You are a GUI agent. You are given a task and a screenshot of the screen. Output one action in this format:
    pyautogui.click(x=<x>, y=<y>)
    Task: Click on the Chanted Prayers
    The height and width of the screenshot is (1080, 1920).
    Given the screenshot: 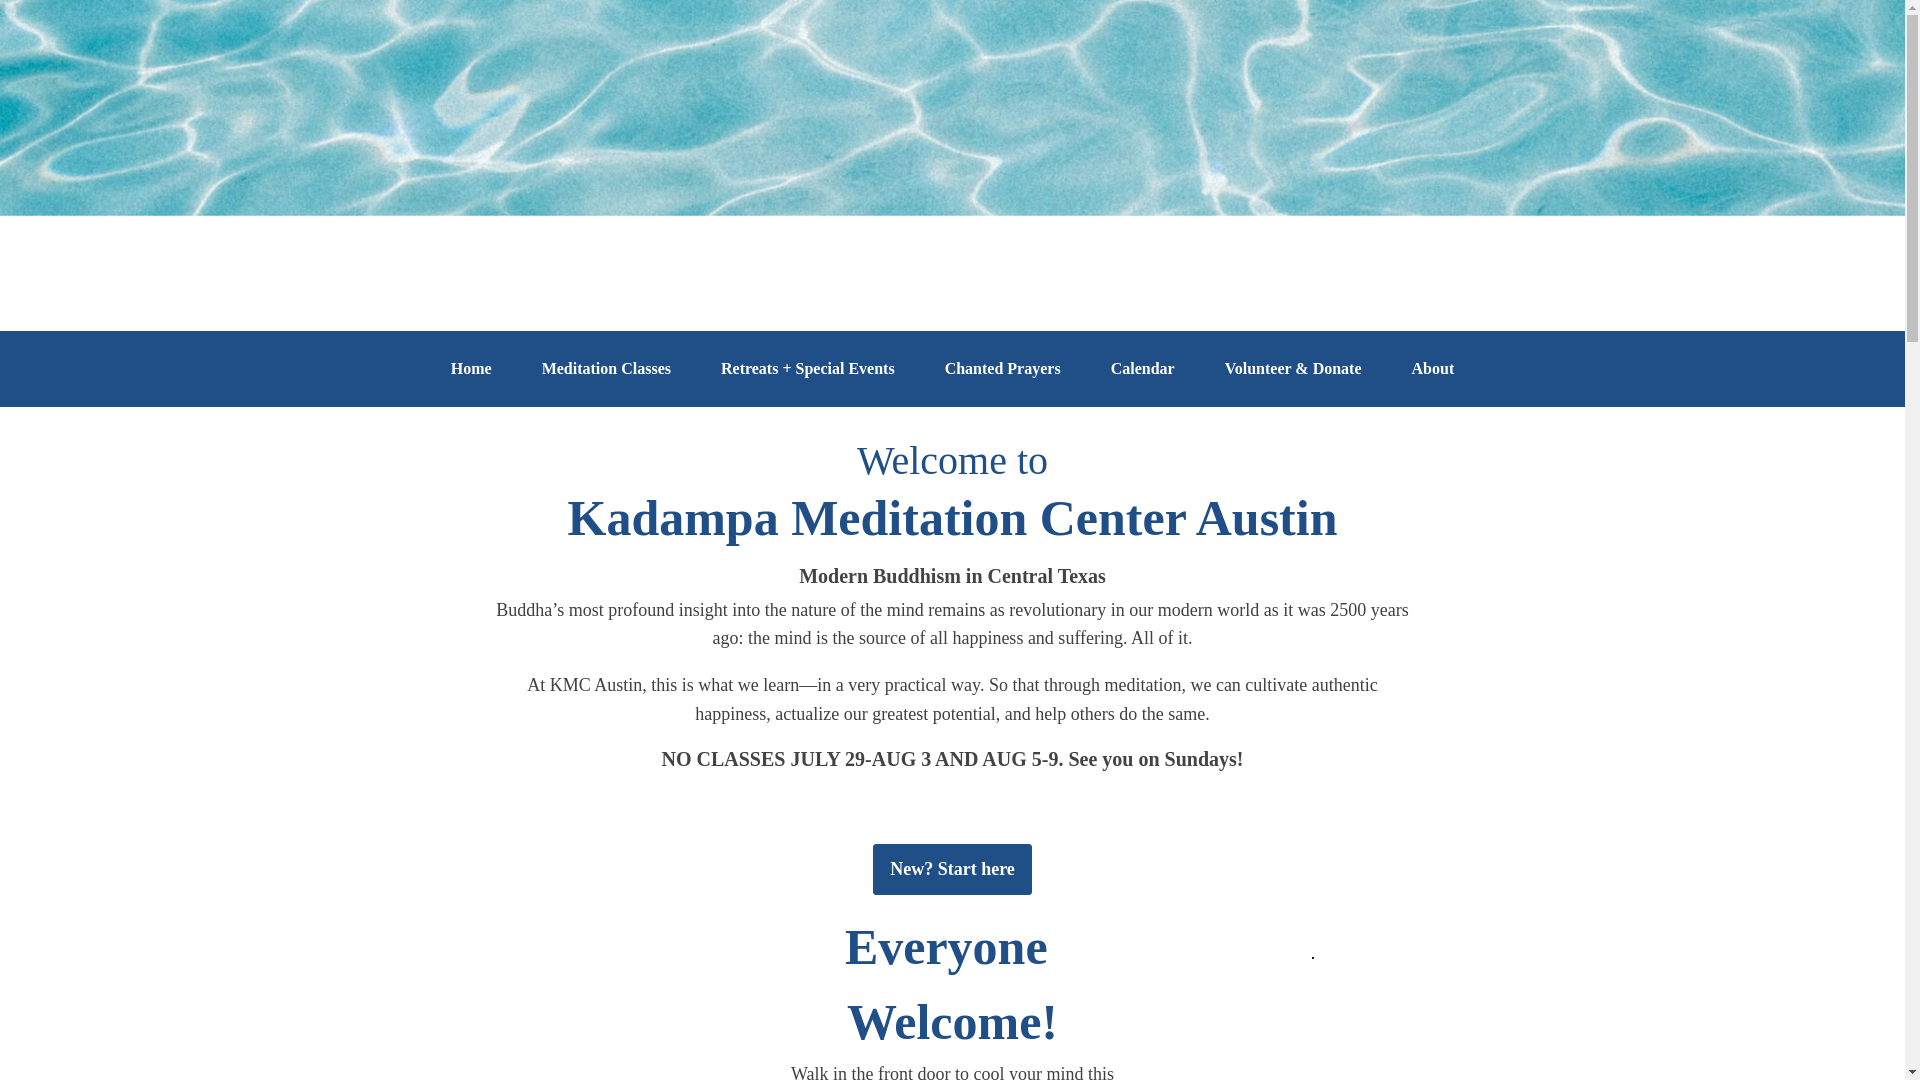 What is the action you would take?
    pyautogui.click(x=1003, y=368)
    